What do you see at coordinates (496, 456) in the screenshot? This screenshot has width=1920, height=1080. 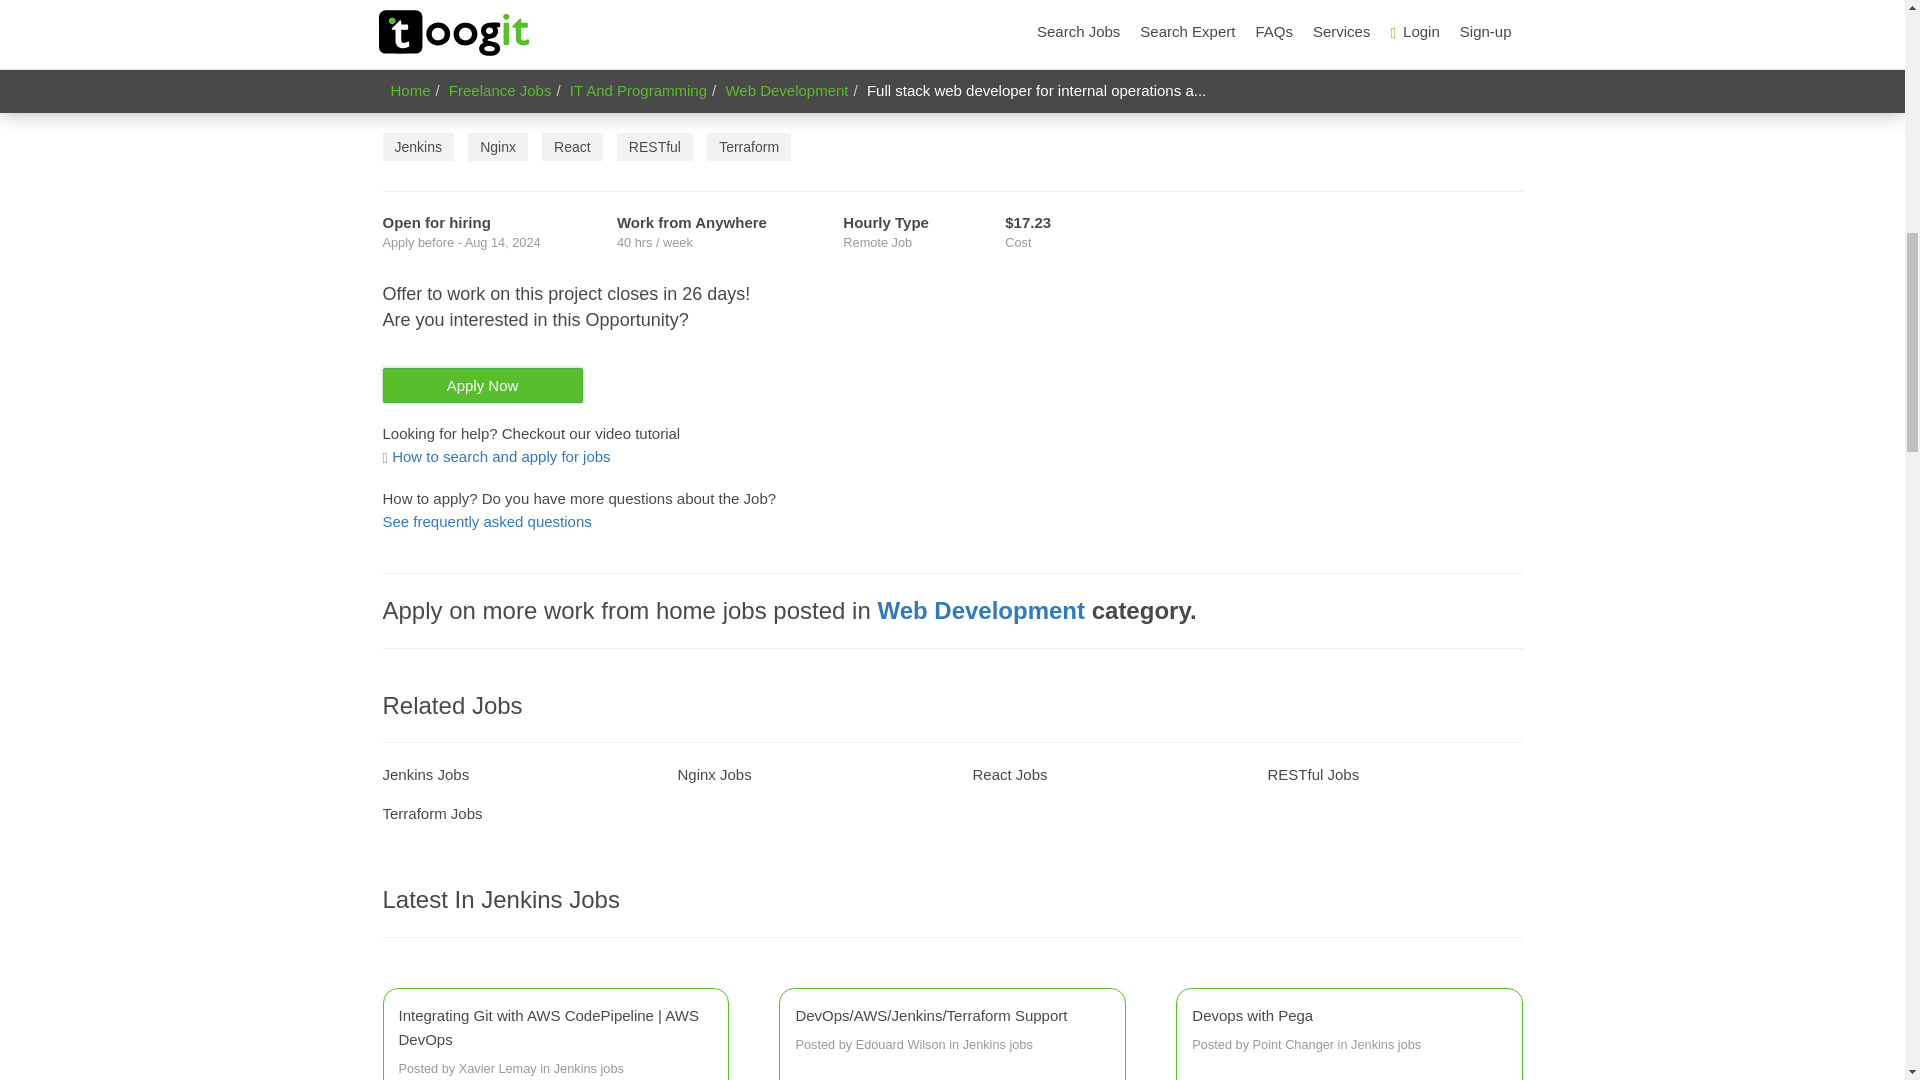 I see `Jenkins Jobs` at bounding box center [496, 456].